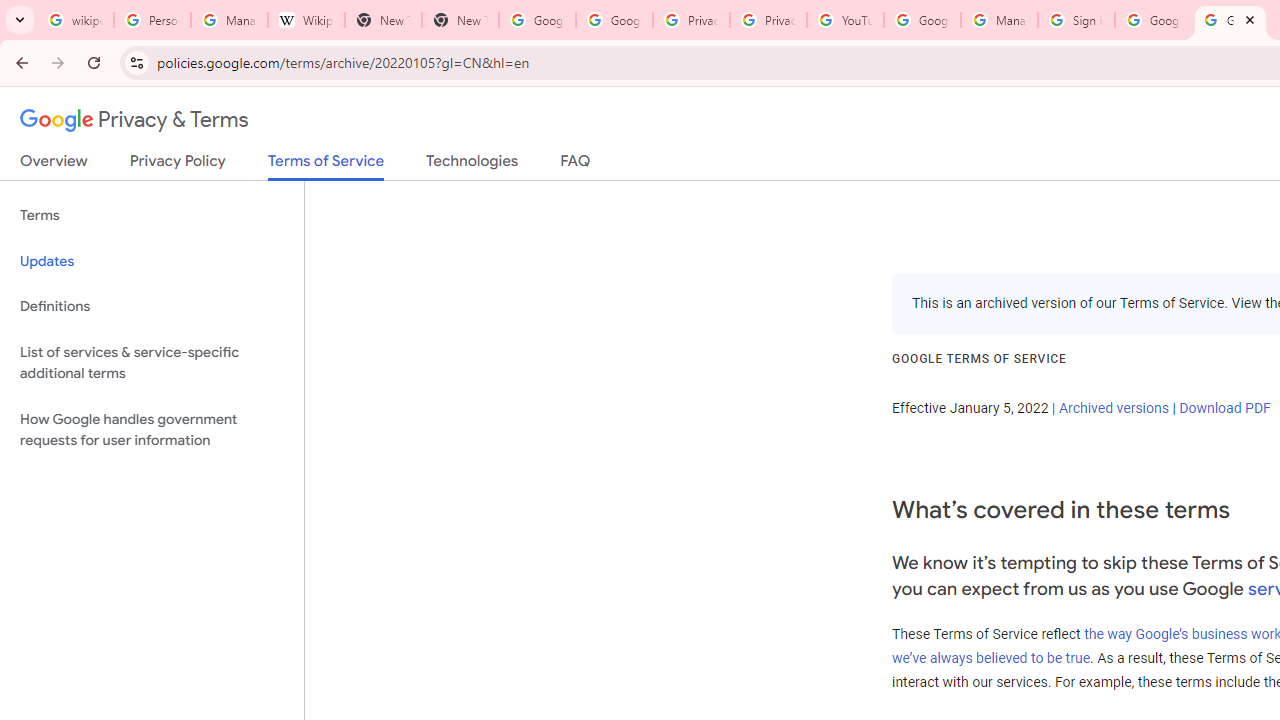 The image size is (1280, 720). I want to click on New Tab, so click(383, 20).